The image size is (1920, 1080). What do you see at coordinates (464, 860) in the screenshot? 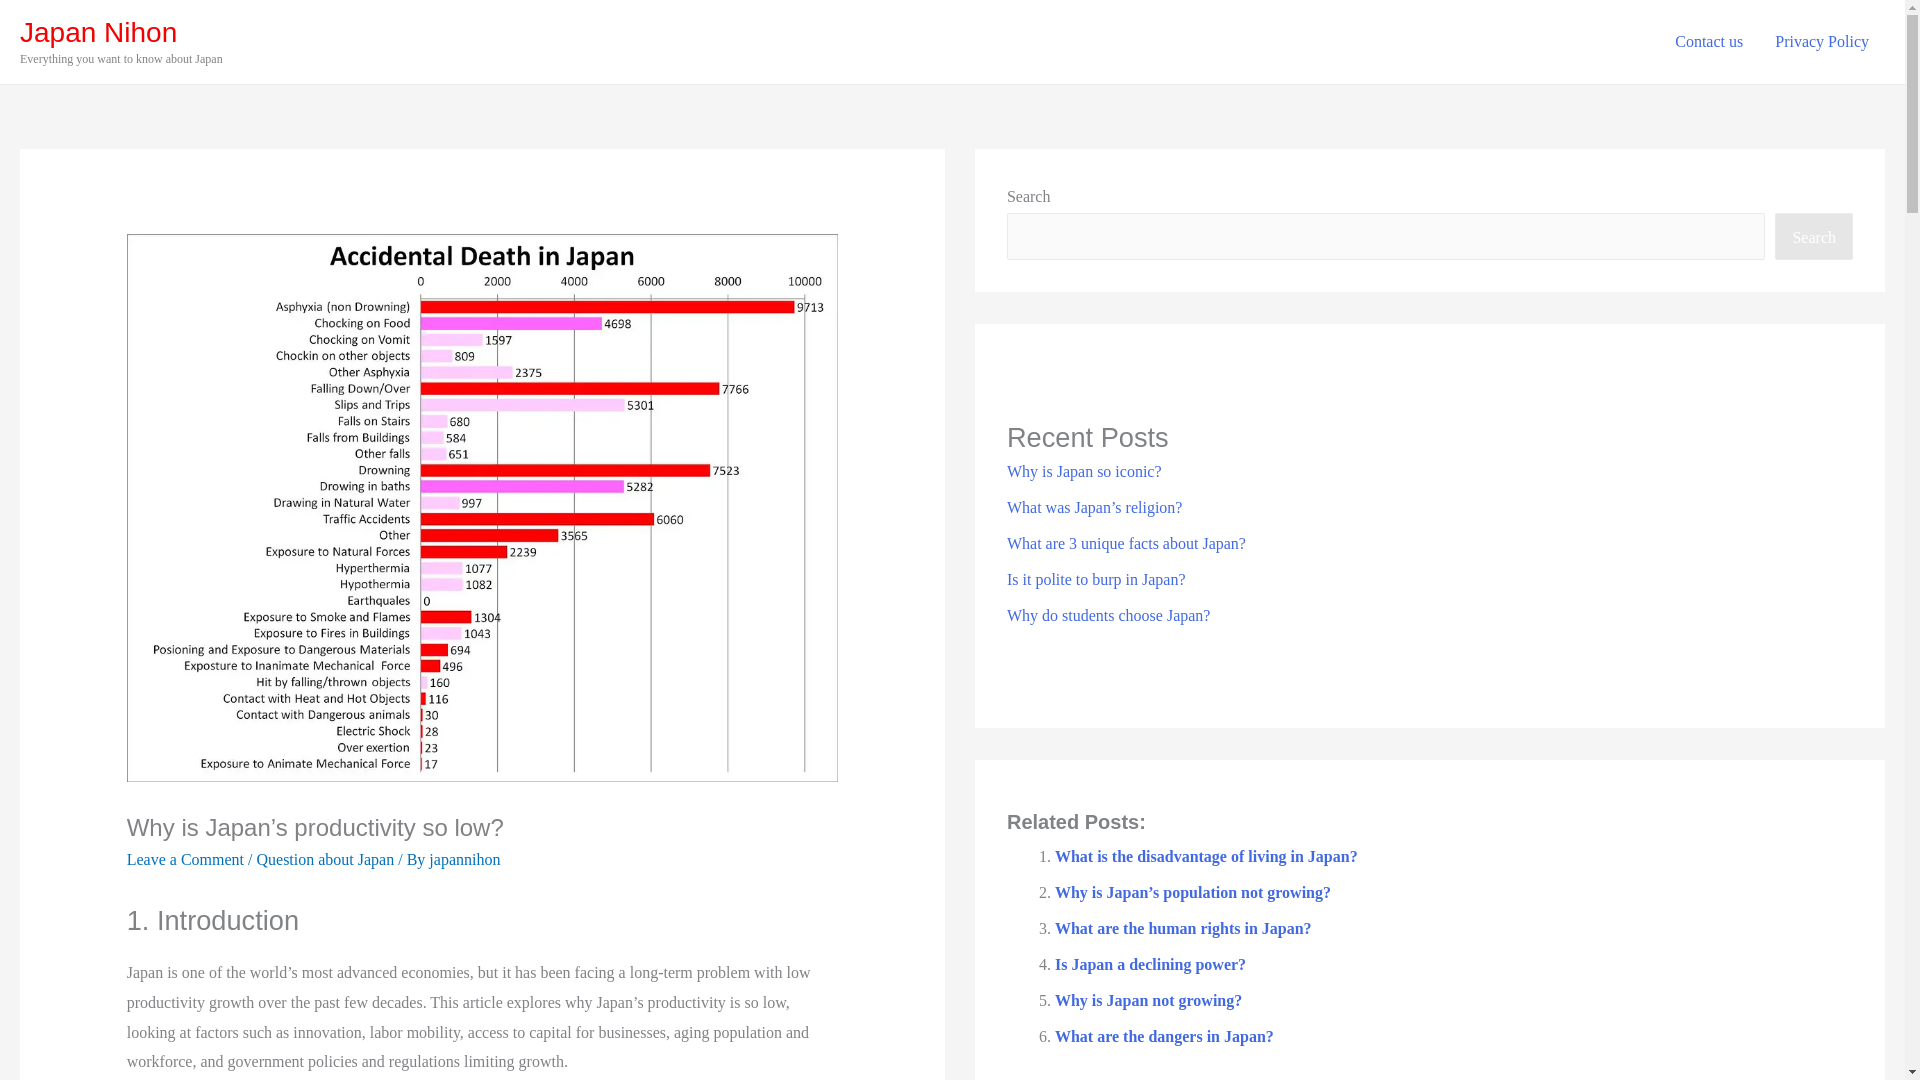
I see `View all posts by japannihon` at bounding box center [464, 860].